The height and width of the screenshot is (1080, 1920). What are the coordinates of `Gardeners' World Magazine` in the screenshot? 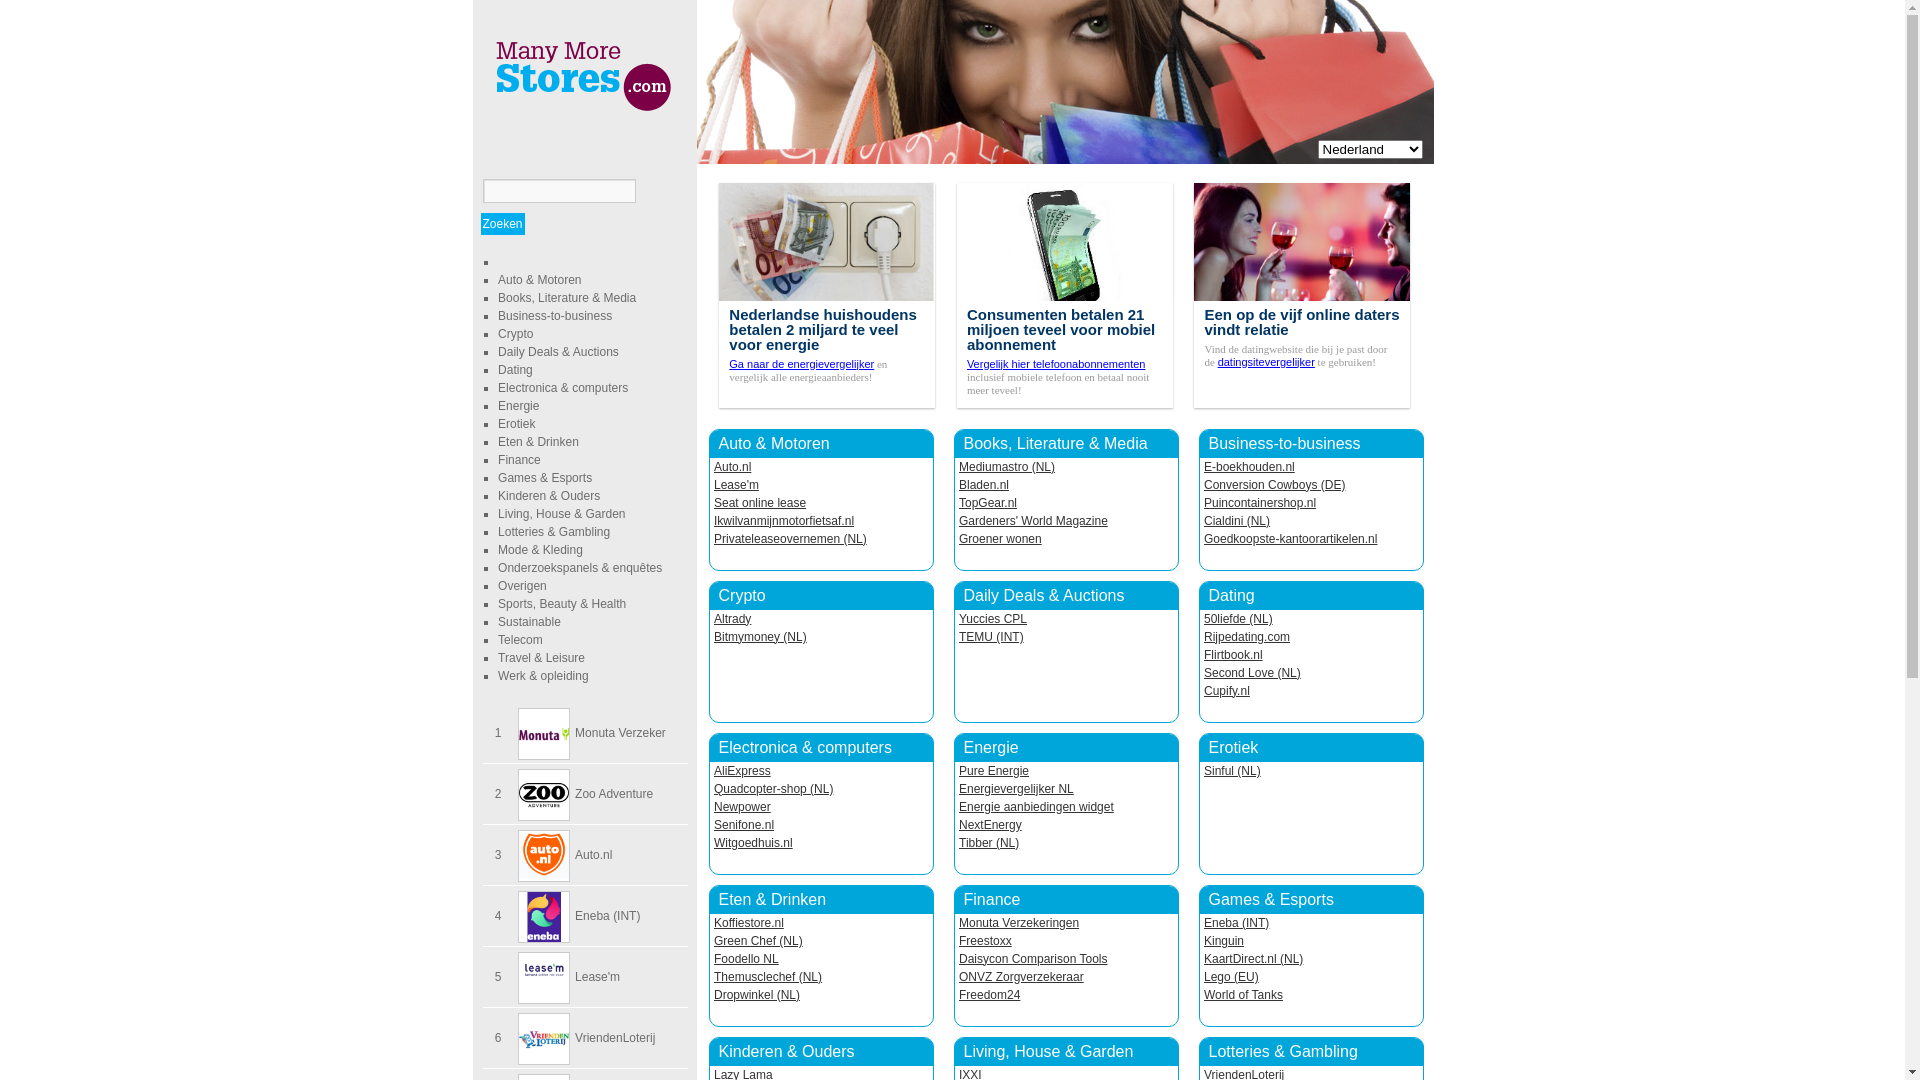 It's located at (1034, 521).